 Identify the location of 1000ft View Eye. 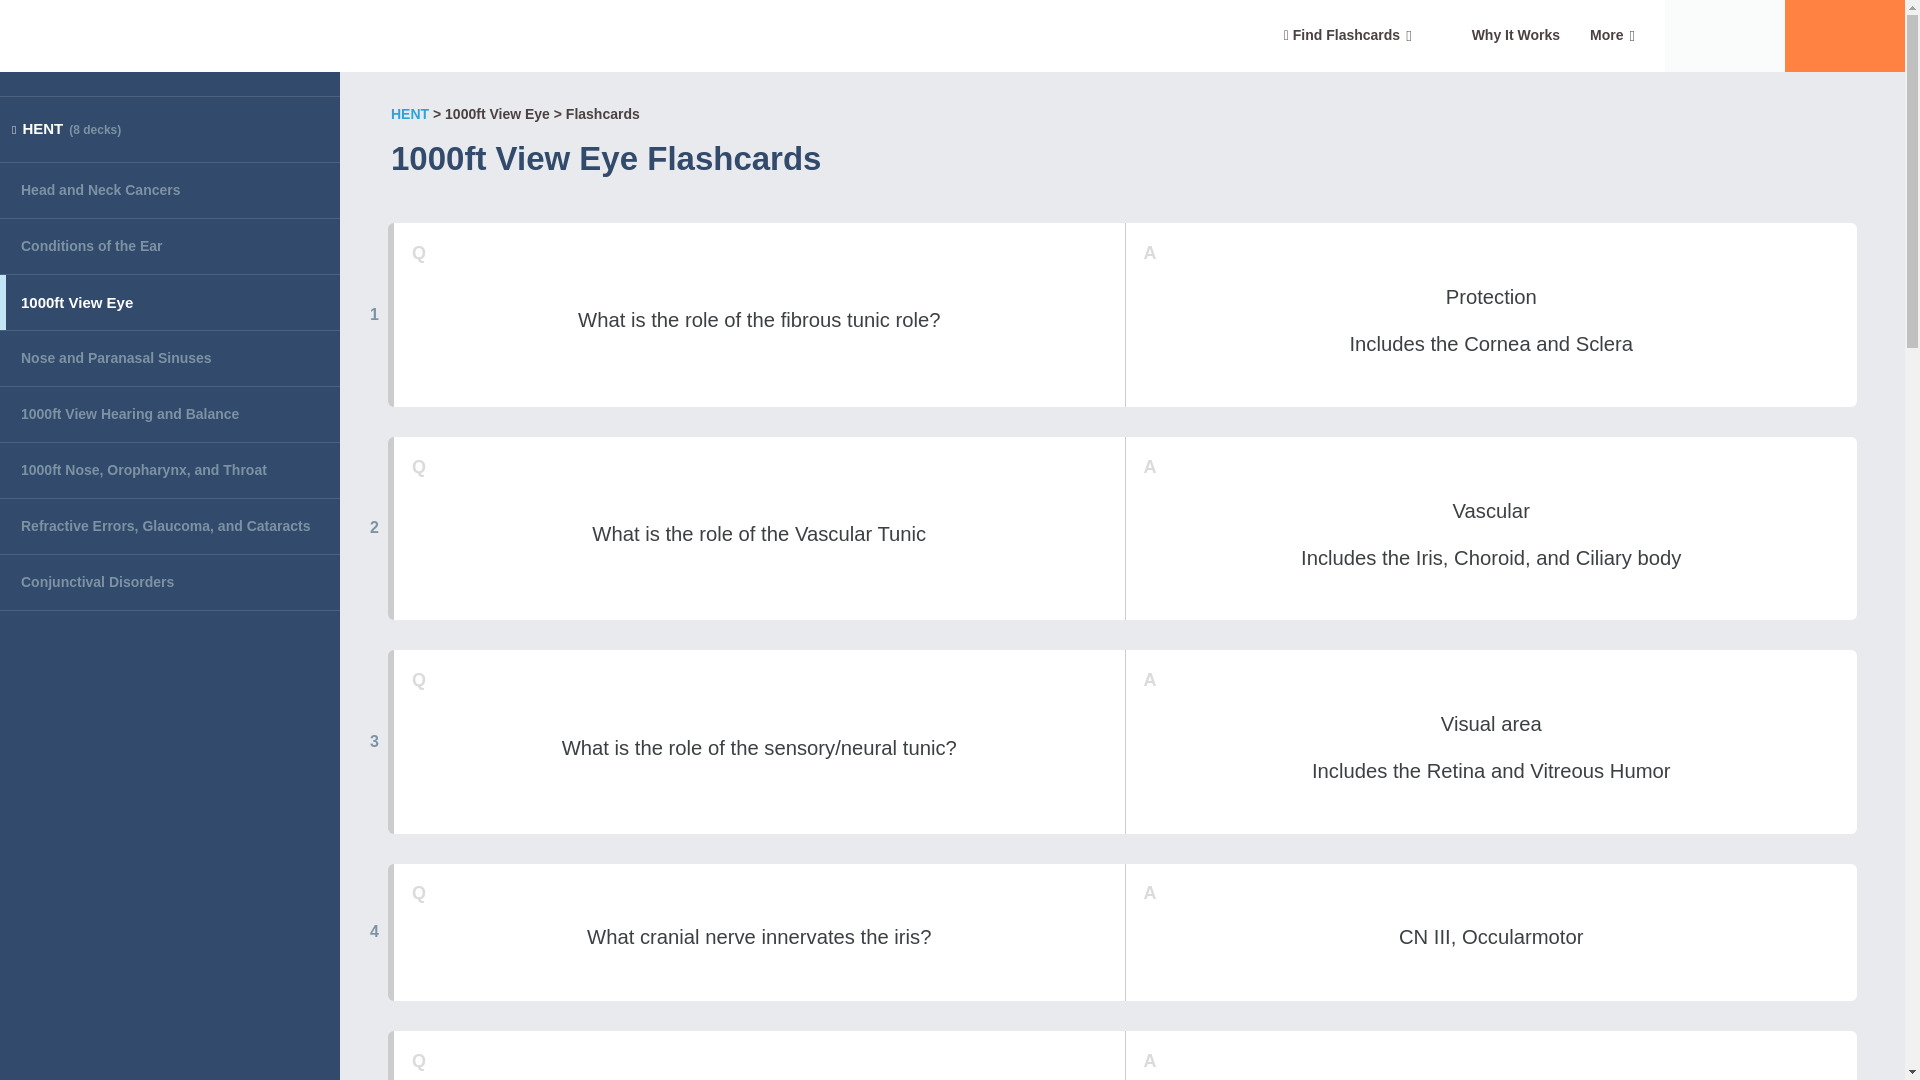
(170, 302).